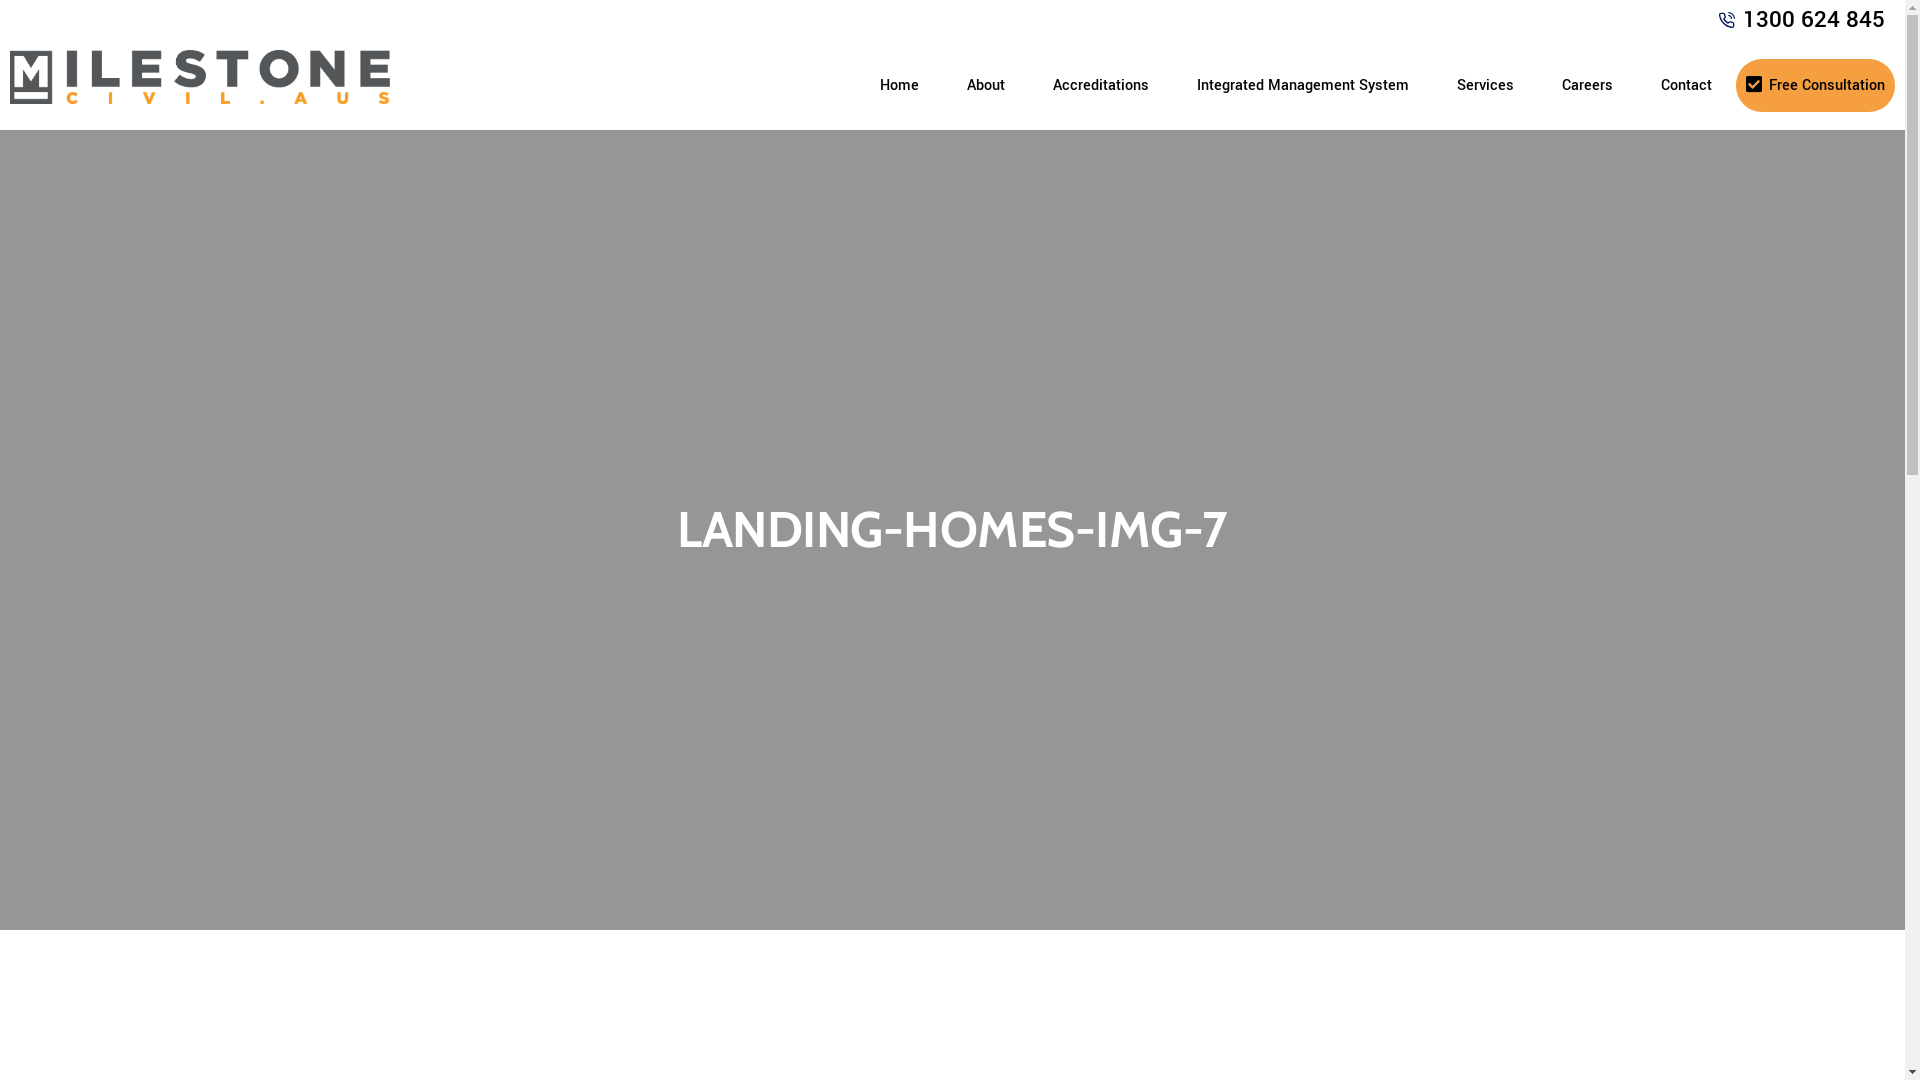  What do you see at coordinates (986, 86) in the screenshot?
I see `About` at bounding box center [986, 86].